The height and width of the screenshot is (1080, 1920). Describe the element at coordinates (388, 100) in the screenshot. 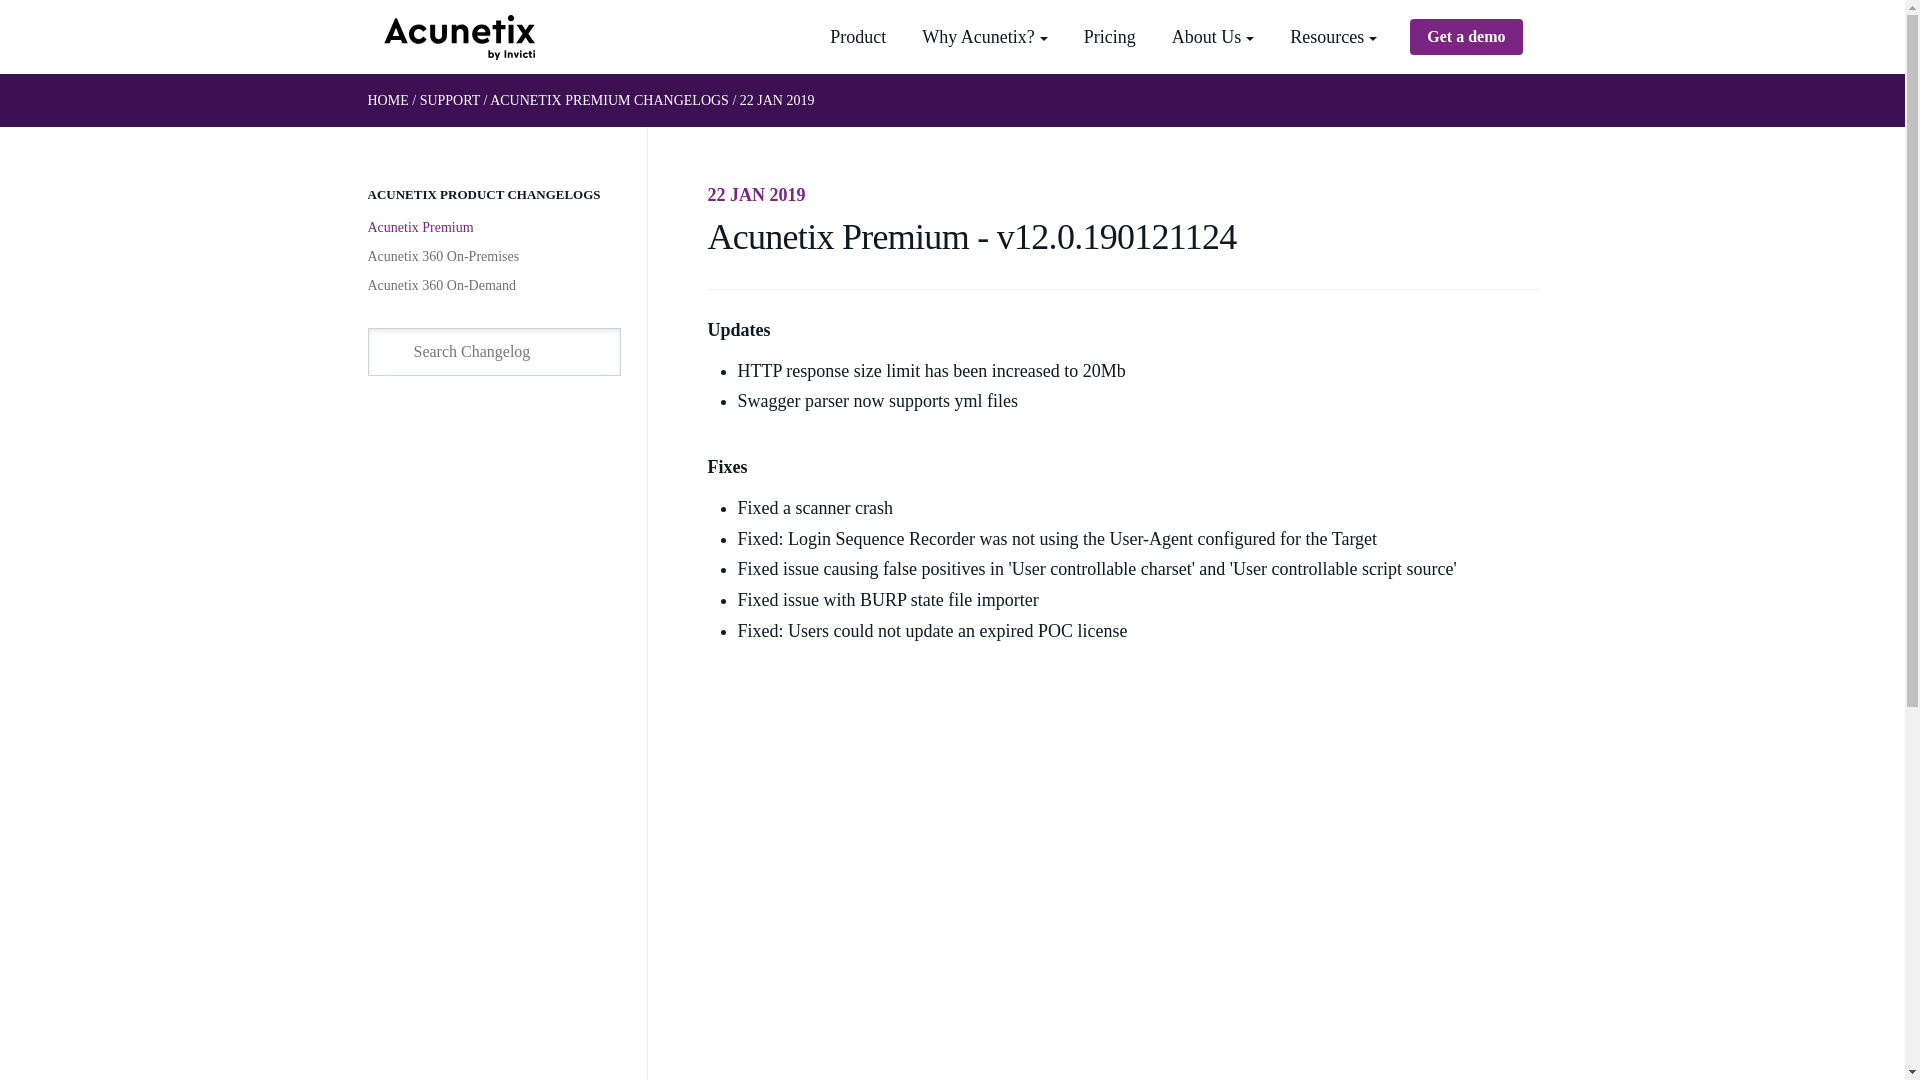

I see `HOME` at that location.